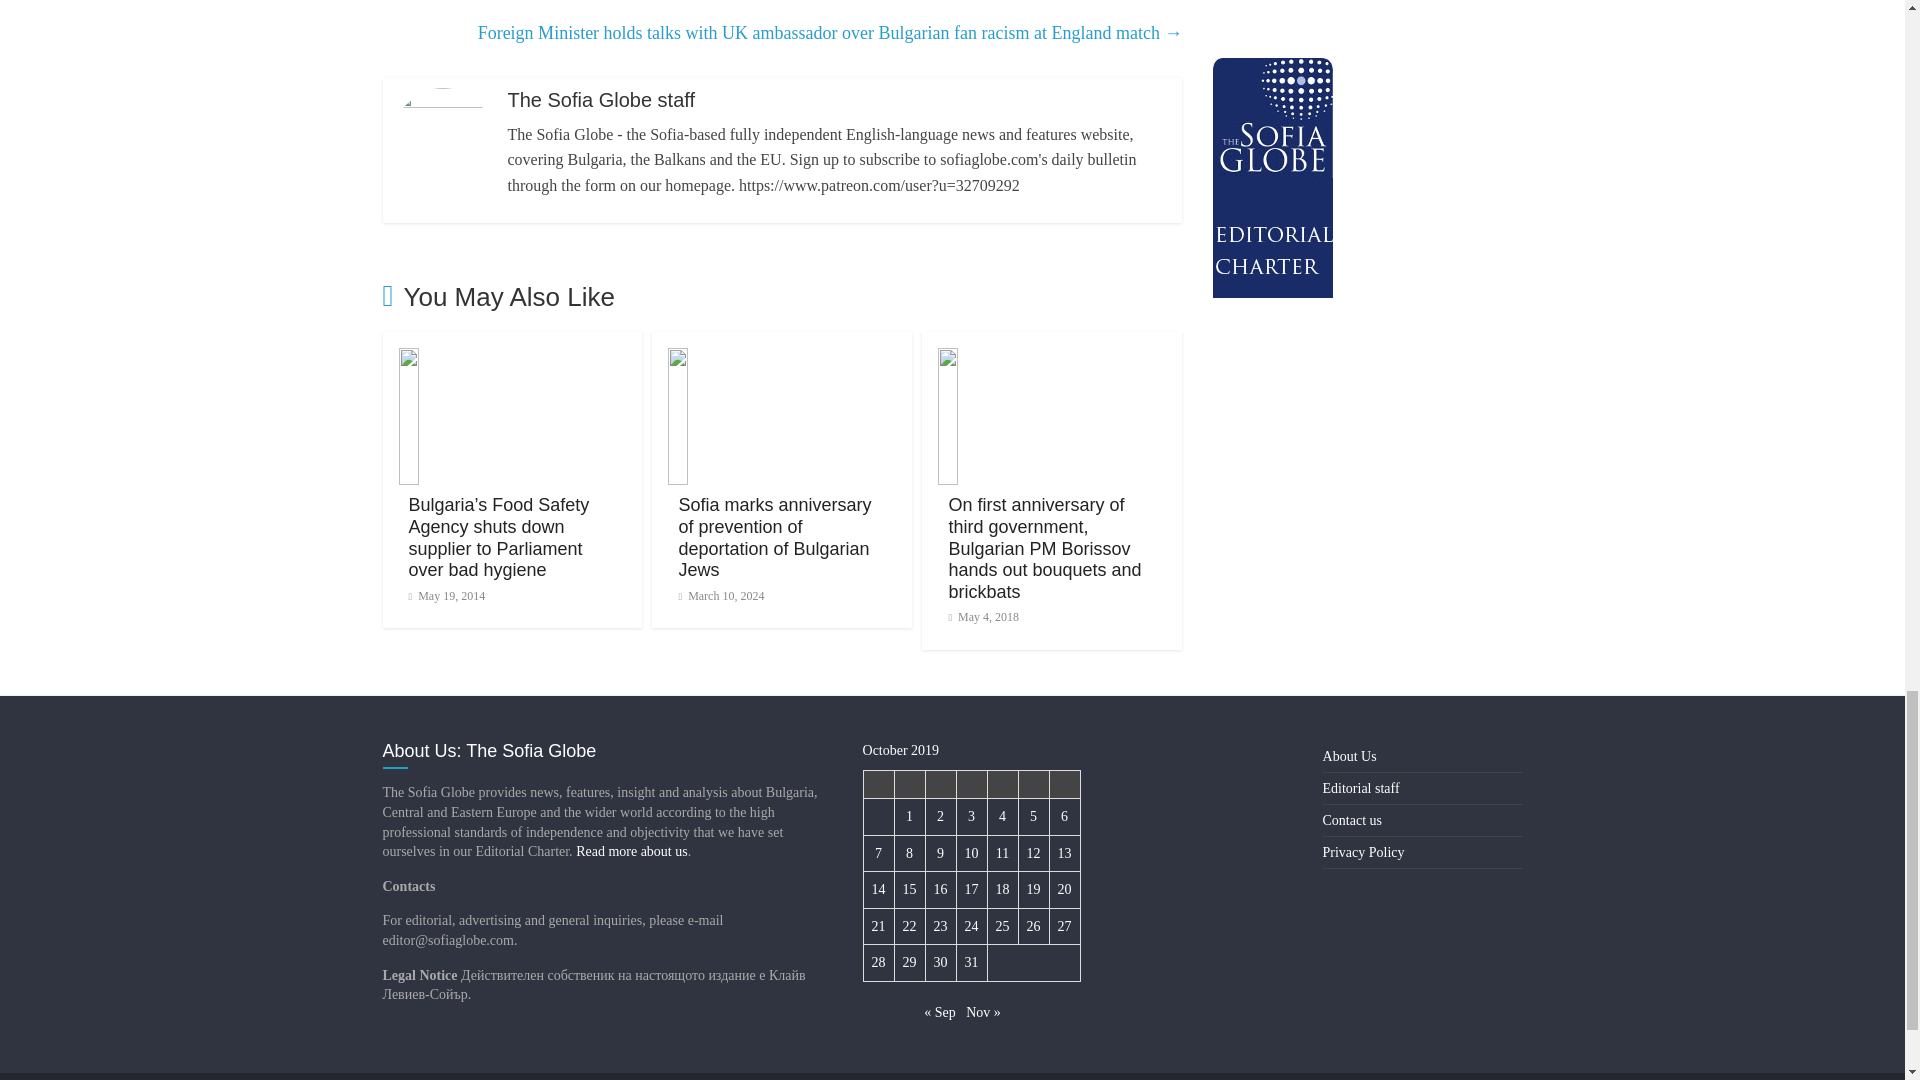 This screenshot has height=1080, width=1920. What do you see at coordinates (720, 595) in the screenshot?
I see `7:06 PM` at bounding box center [720, 595].